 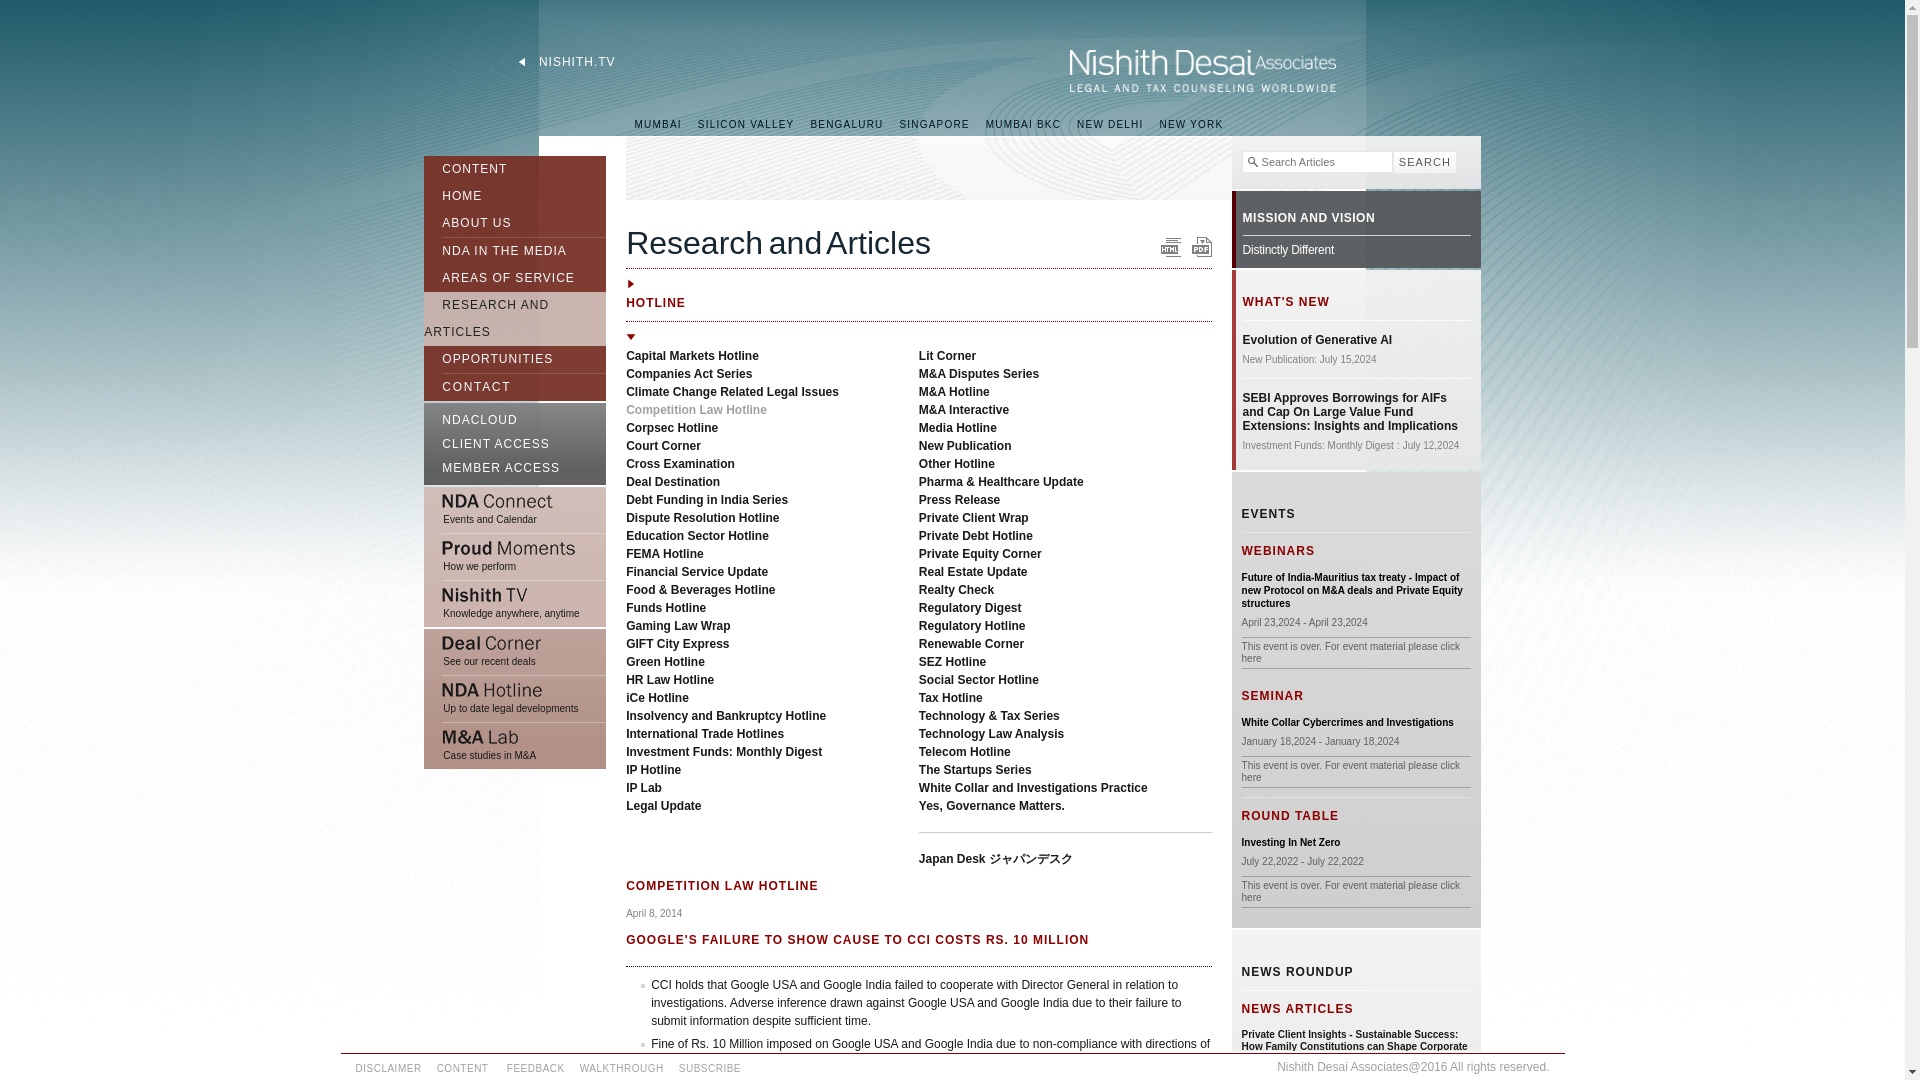 I want to click on Evolution of Generative AI, so click(x=1318, y=339).